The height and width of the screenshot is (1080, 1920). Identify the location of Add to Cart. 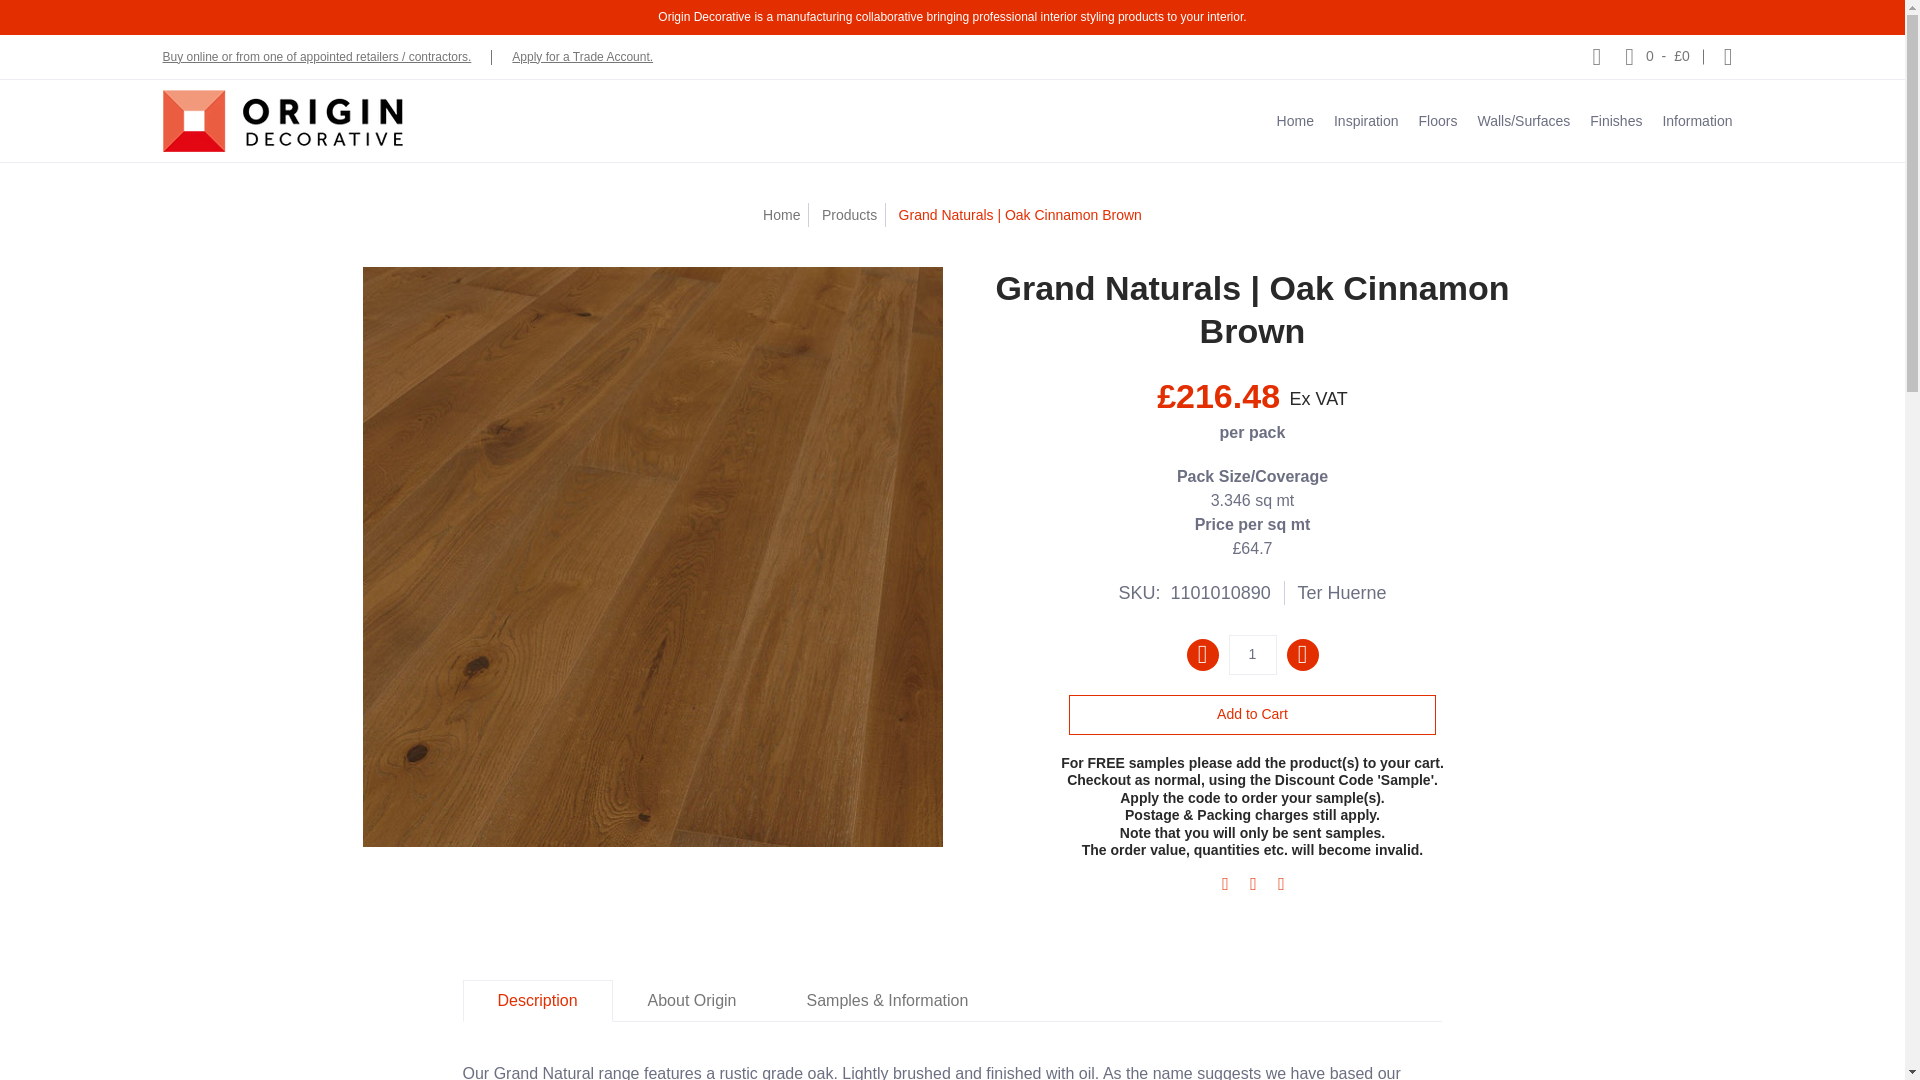
(1252, 714).